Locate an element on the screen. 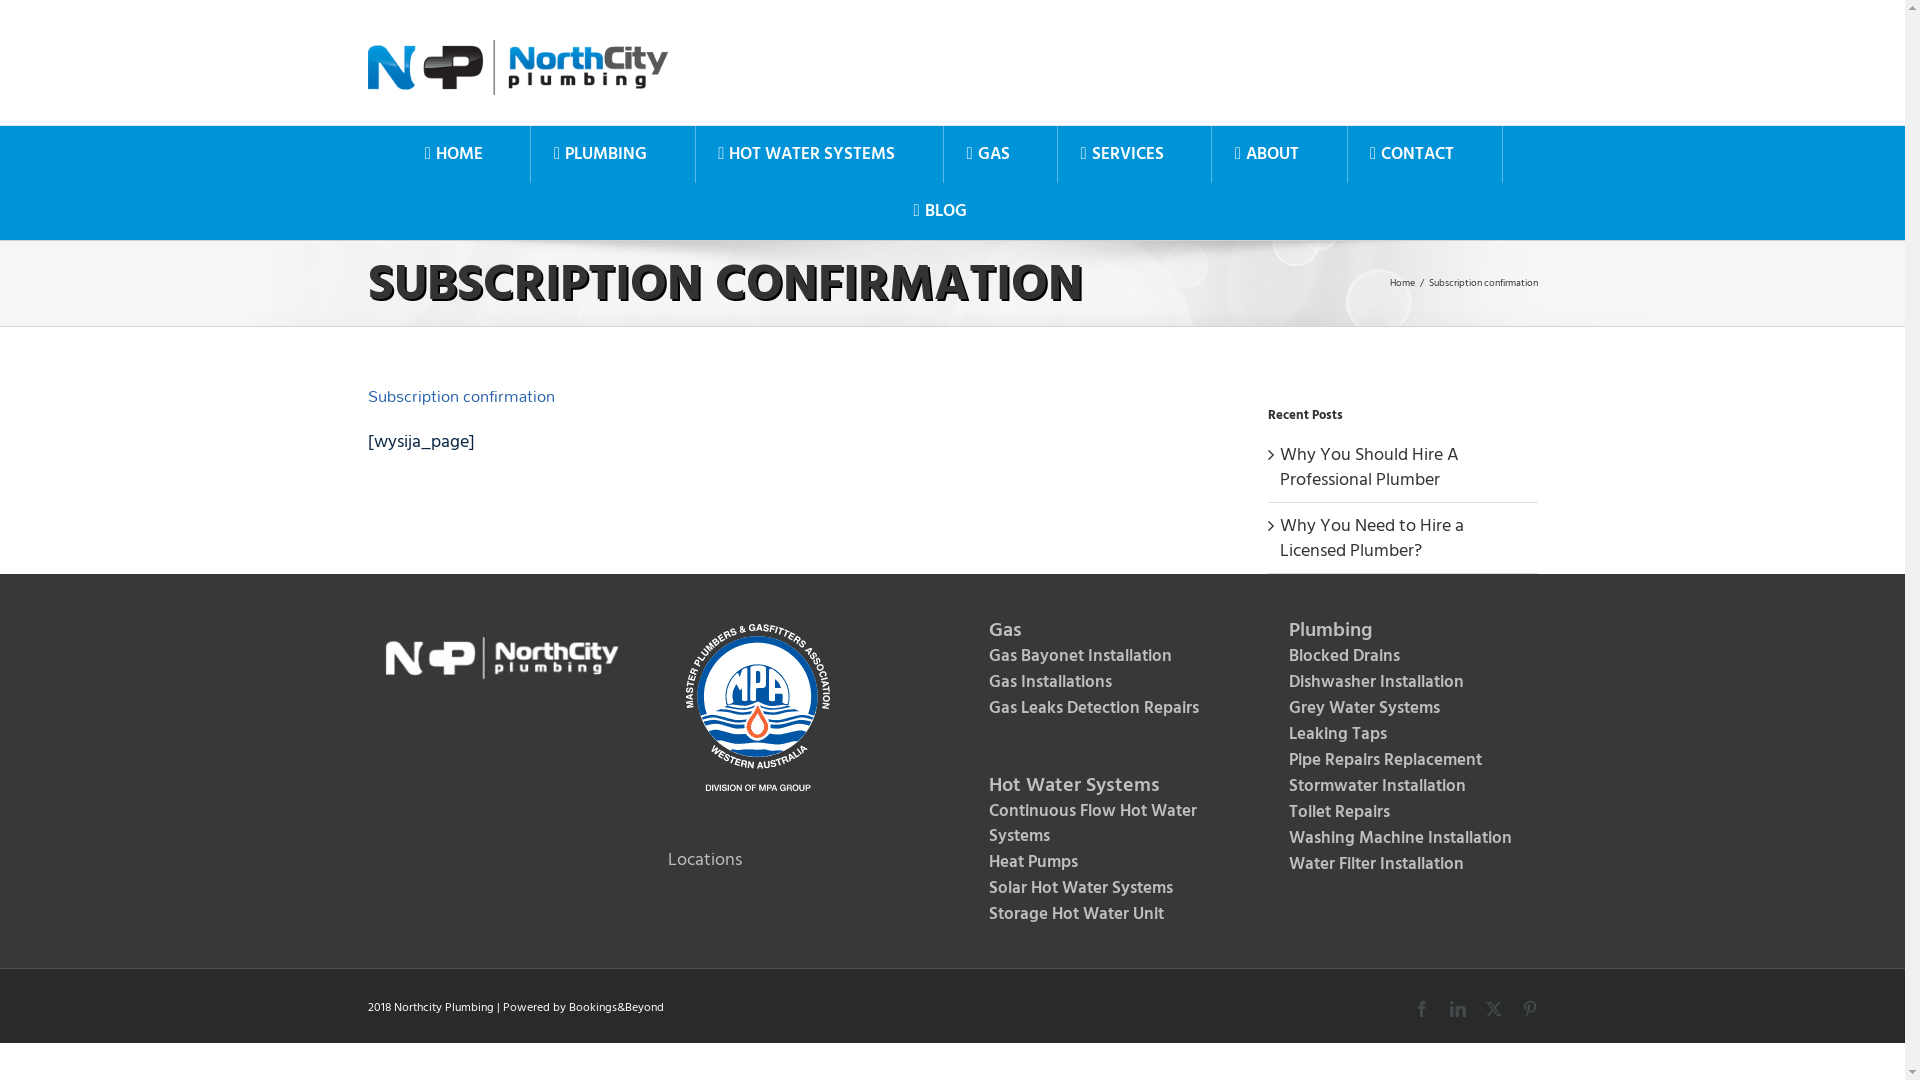 This screenshot has height=1080, width=1920. GAS is located at coordinates (988, 154).